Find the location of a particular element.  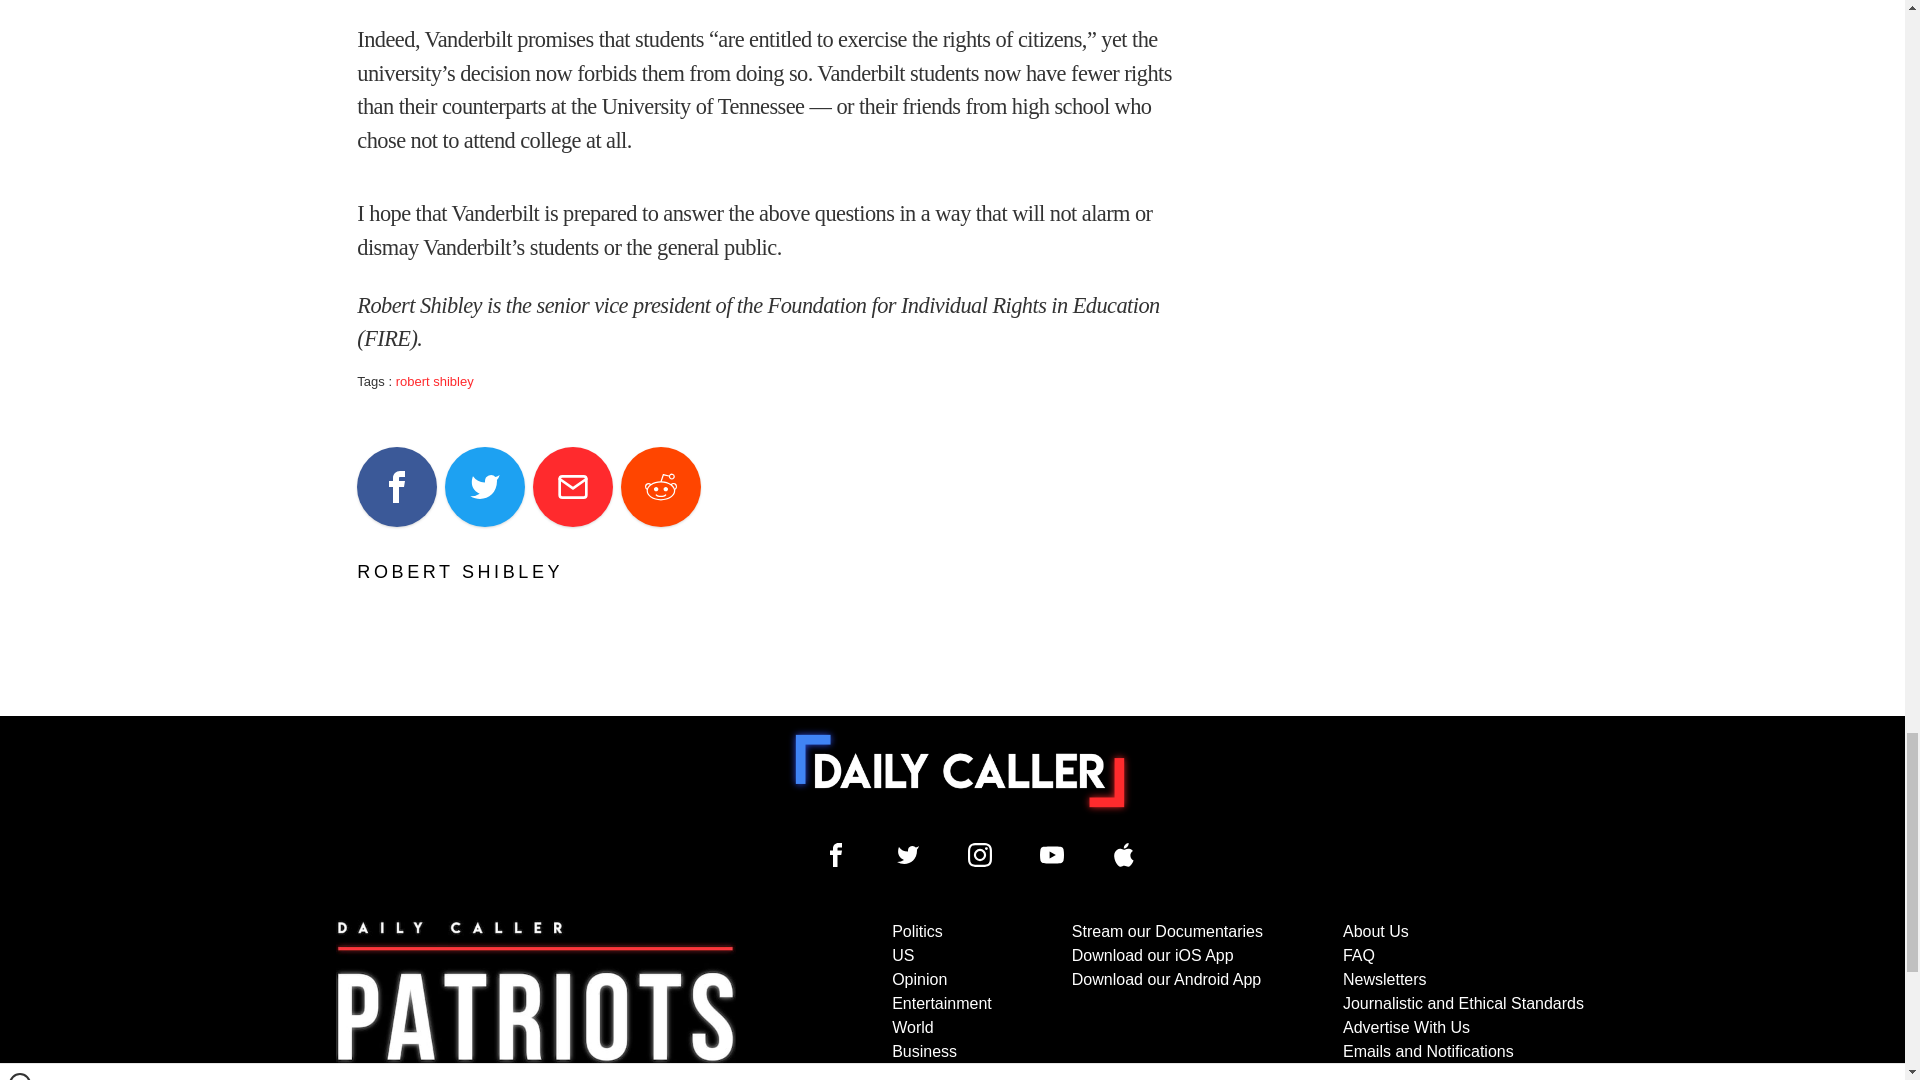

Daily Caller Facebook is located at coordinates (836, 855).